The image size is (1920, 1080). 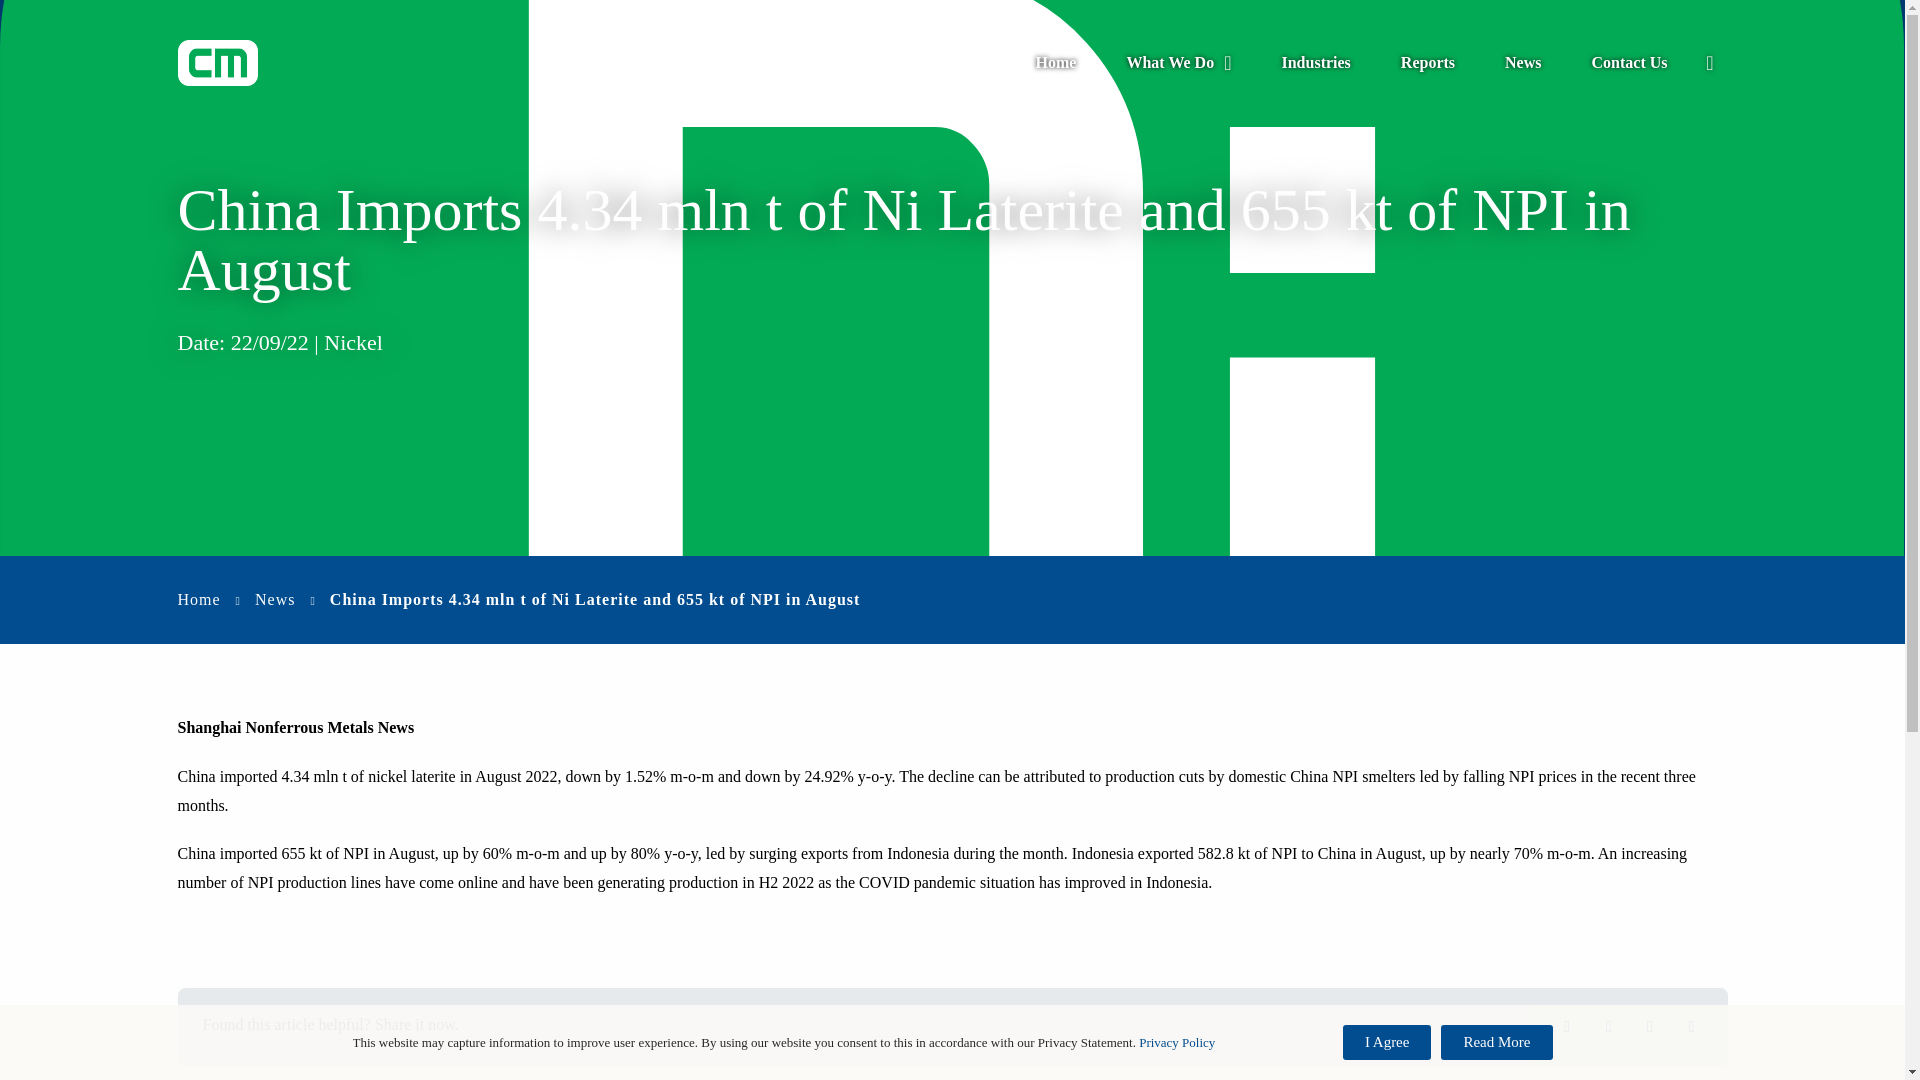 What do you see at coordinates (1314, 63) in the screenshot?
I see `Industries` at bounding box center [1314, 63].